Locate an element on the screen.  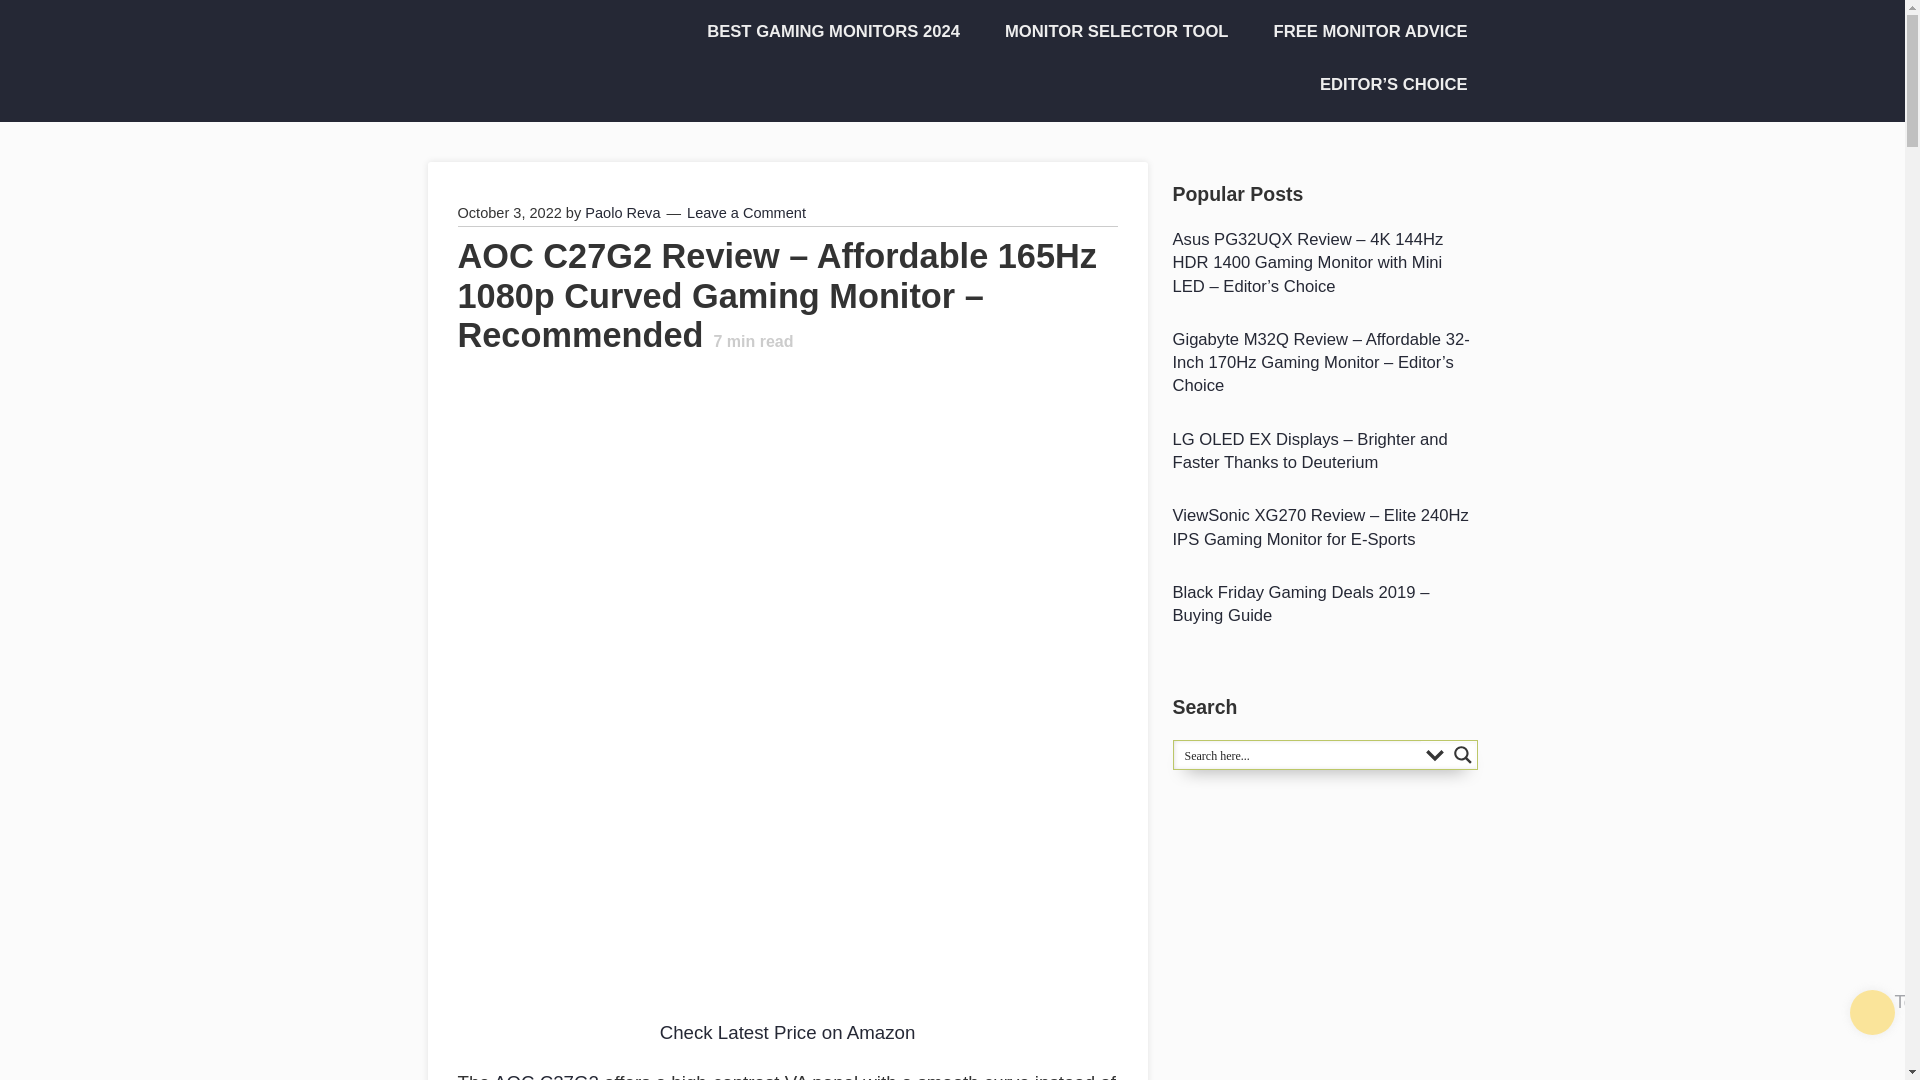
Back To Top is located at coordinates (1872, 1012).